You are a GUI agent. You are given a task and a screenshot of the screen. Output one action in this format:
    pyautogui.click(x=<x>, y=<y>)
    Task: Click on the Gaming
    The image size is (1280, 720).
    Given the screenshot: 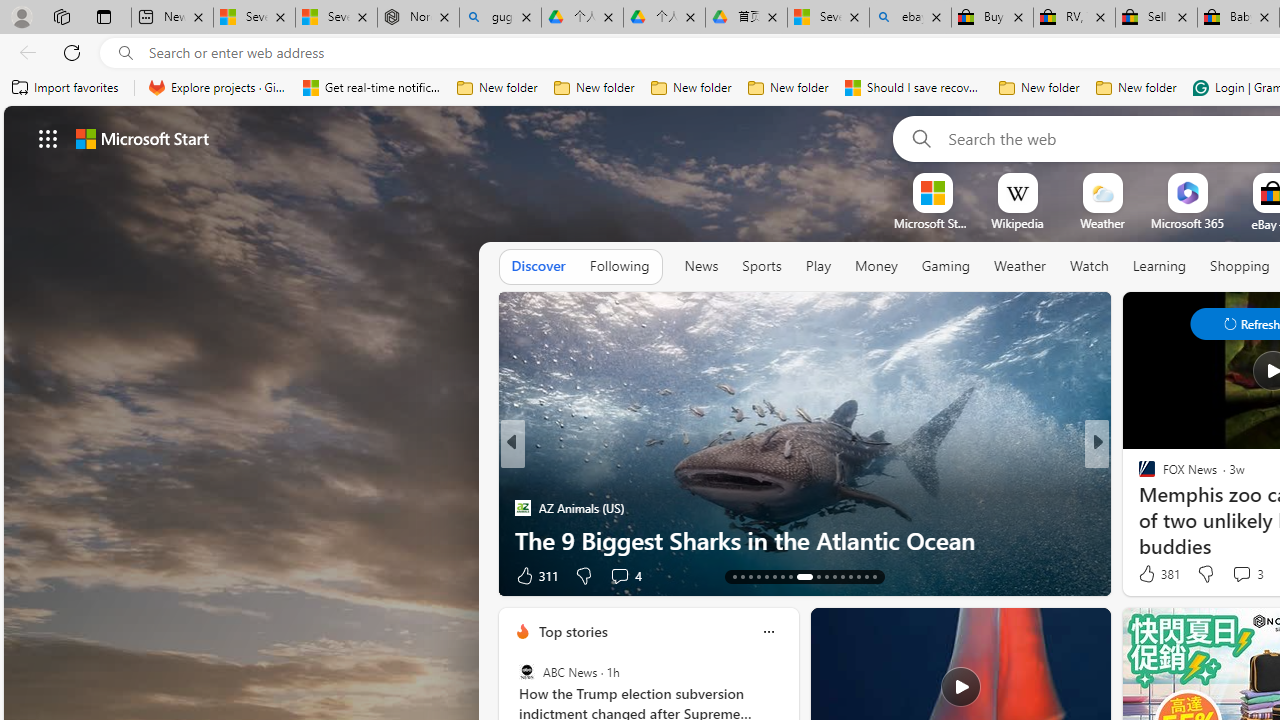 What is the action you would take?
    pyautogui.click(x=946, y=266)
    